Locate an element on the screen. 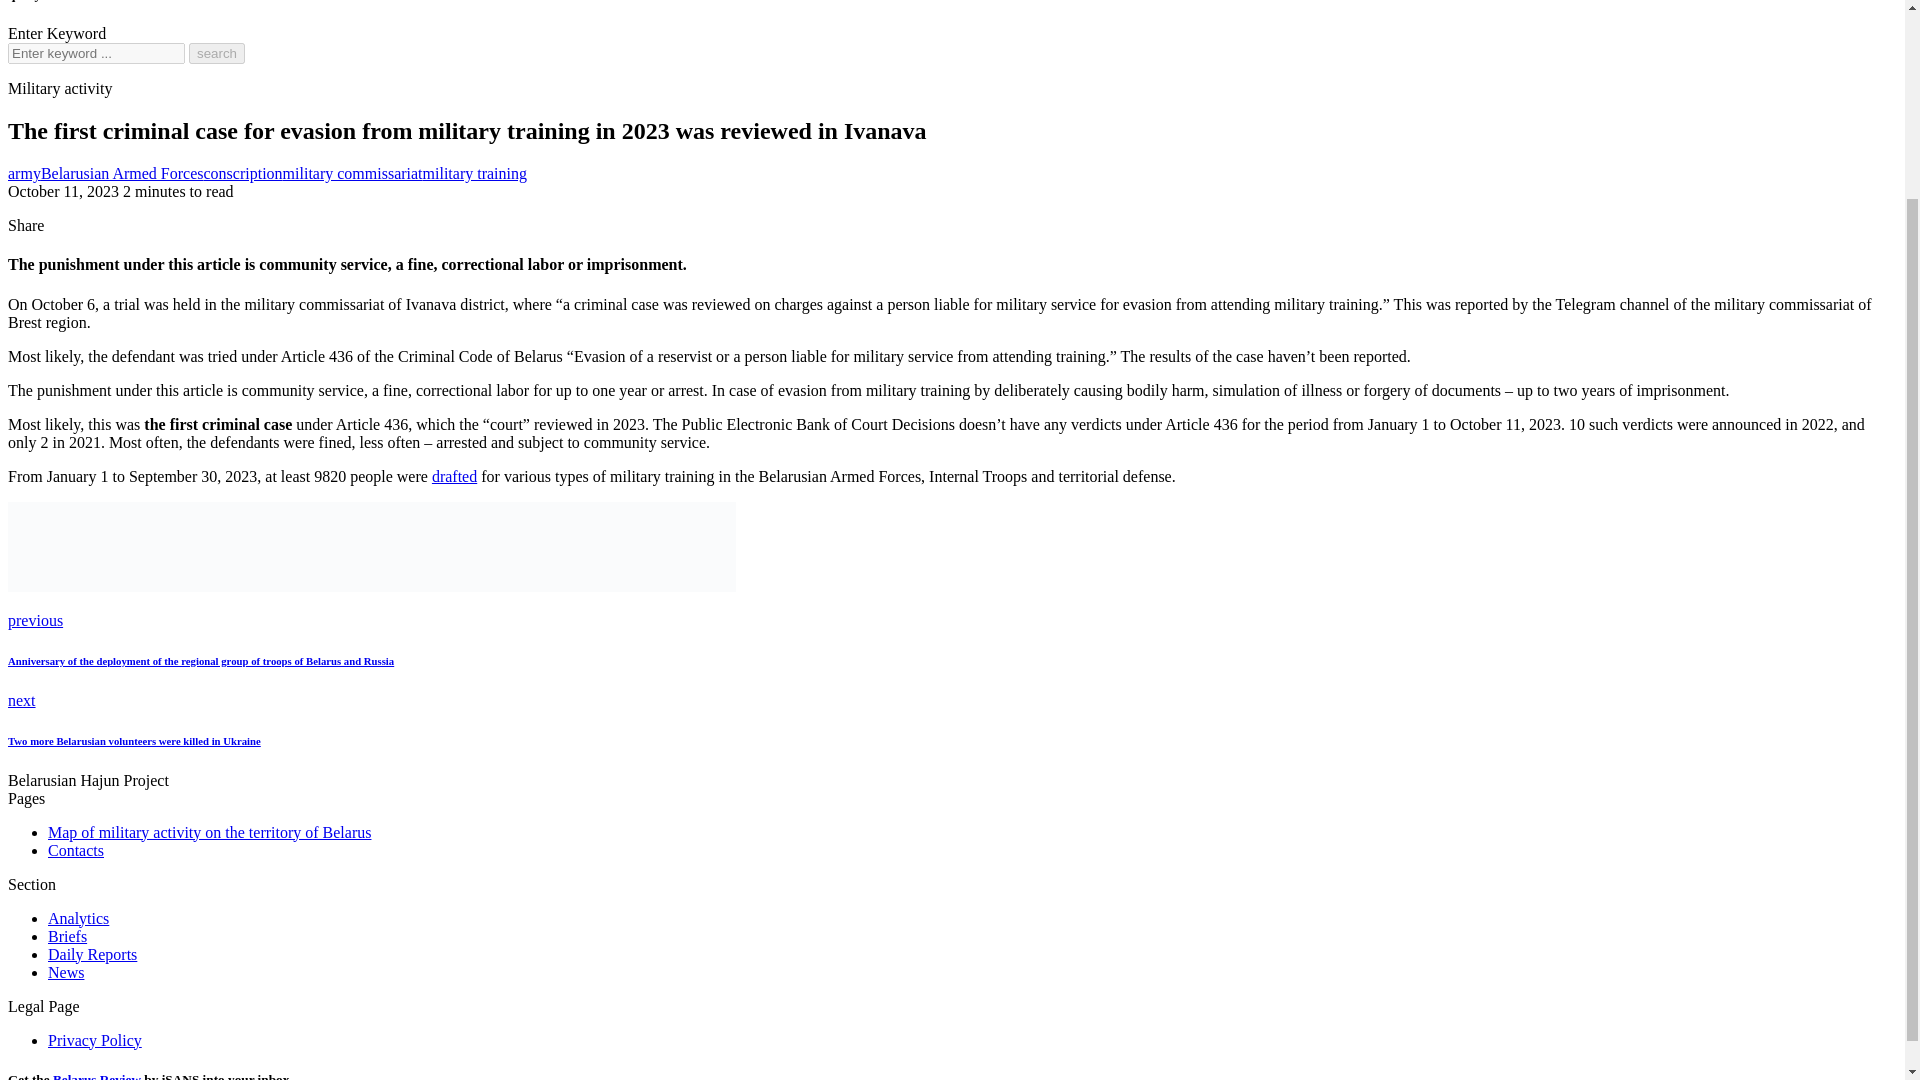  News is located at coordinates (66, 972).